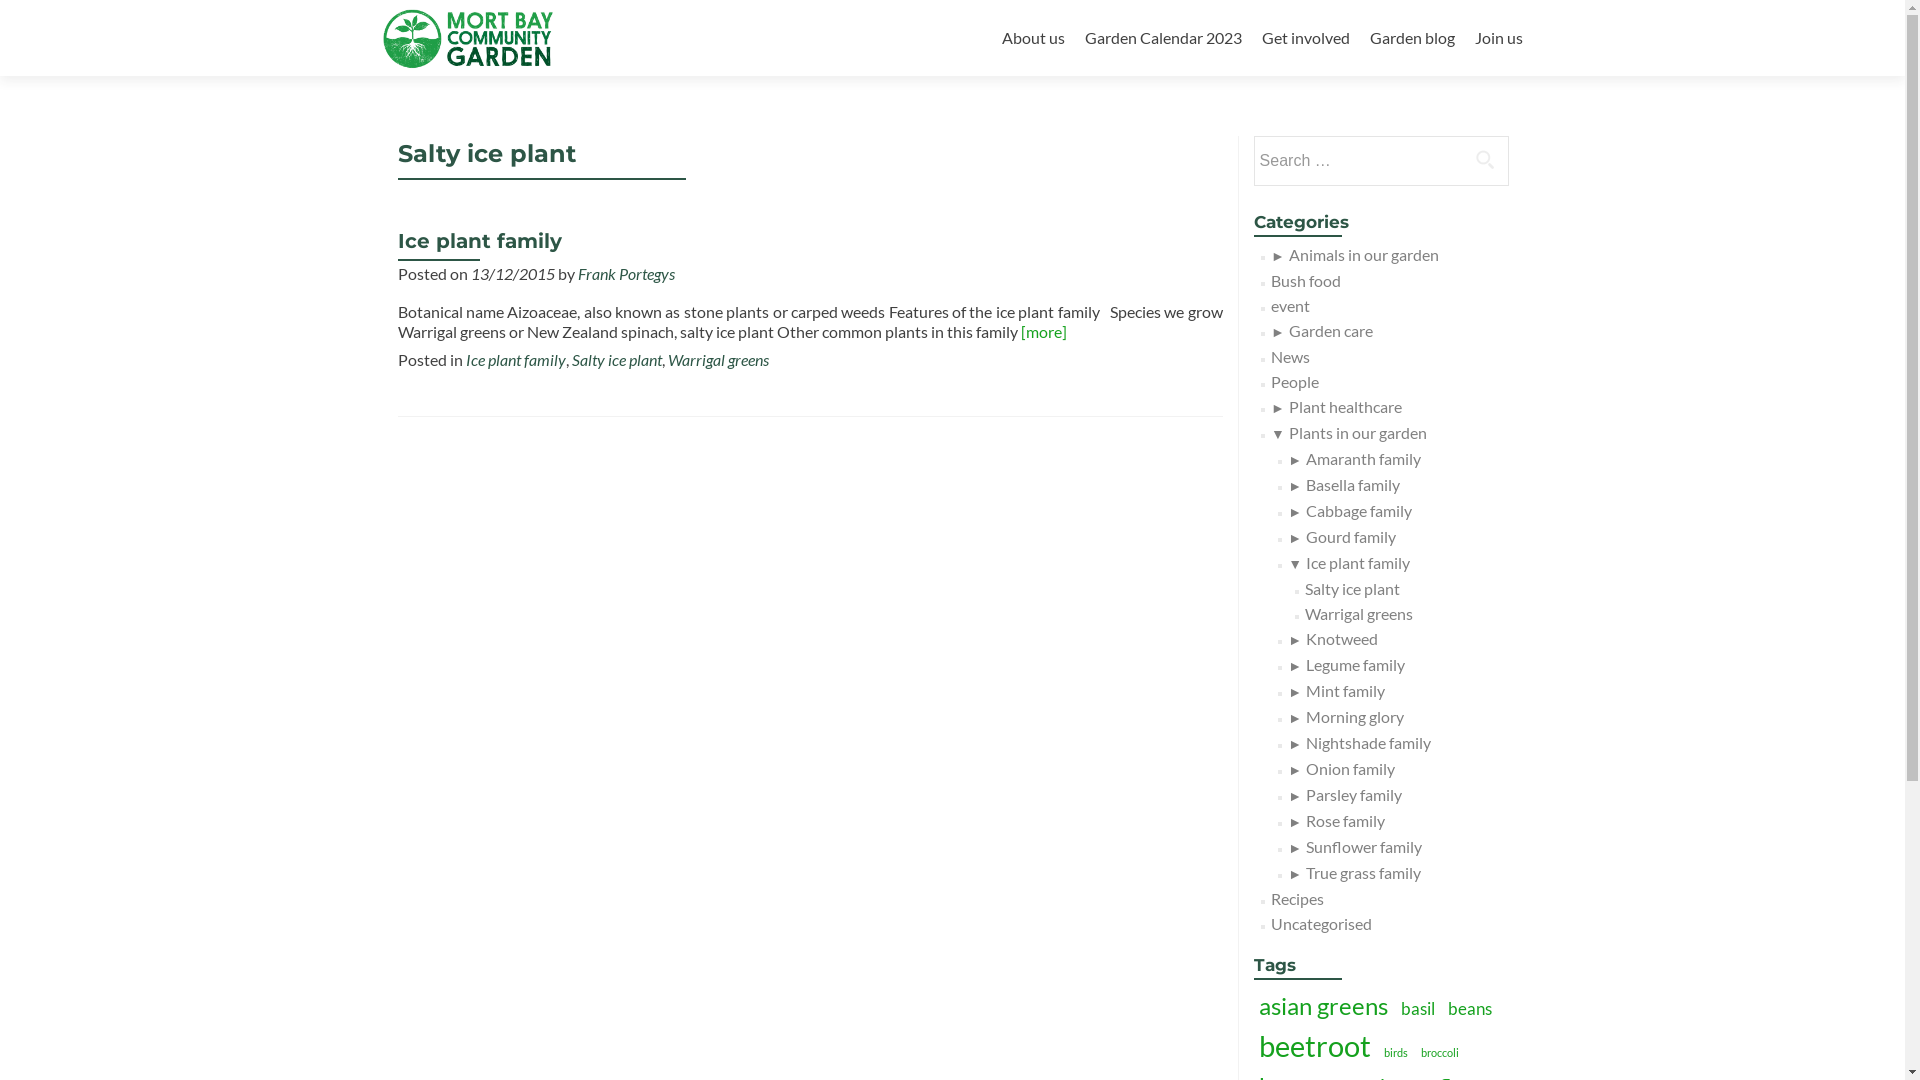  Describe the element at coordinates (1290, 356) in the screenshot. I see `News` at that location.